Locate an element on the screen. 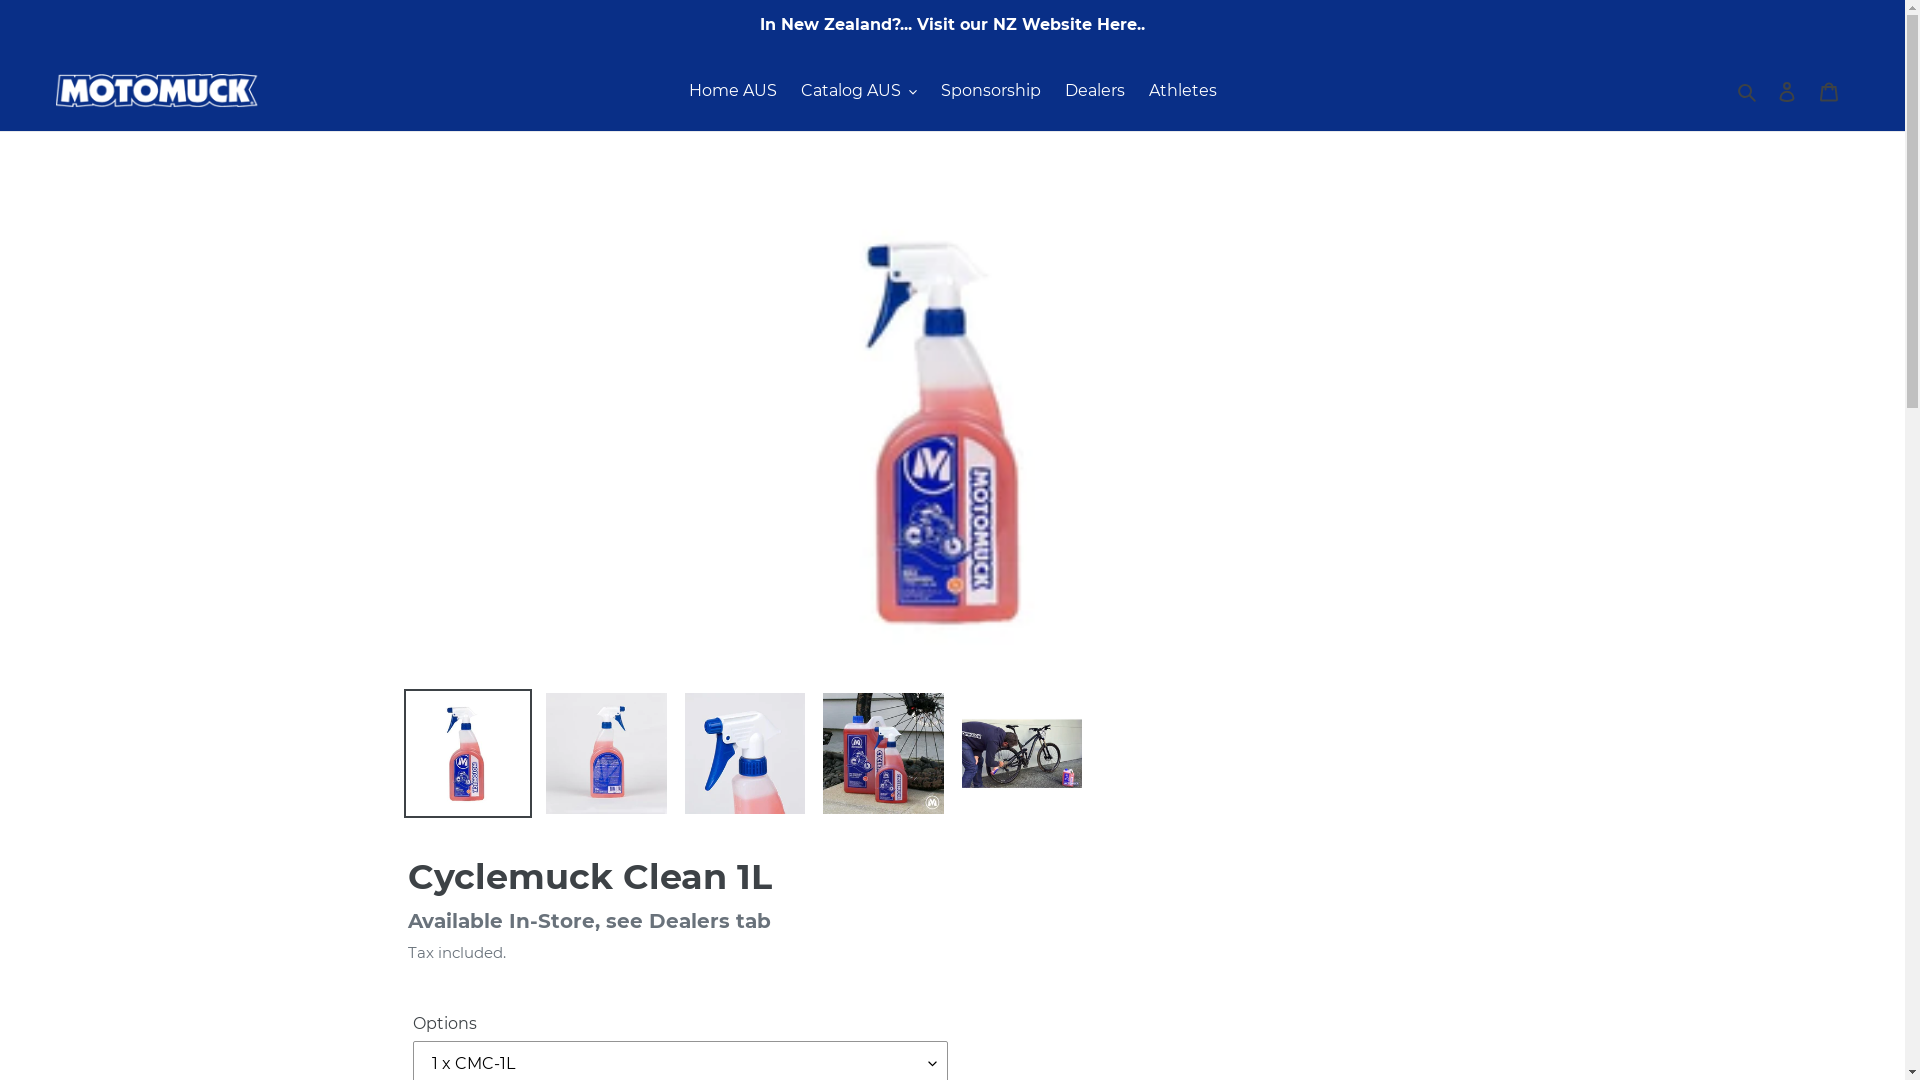 This screenshot has width=1920, height=1080. Catalog AUS is located at coordinates (858, 91).